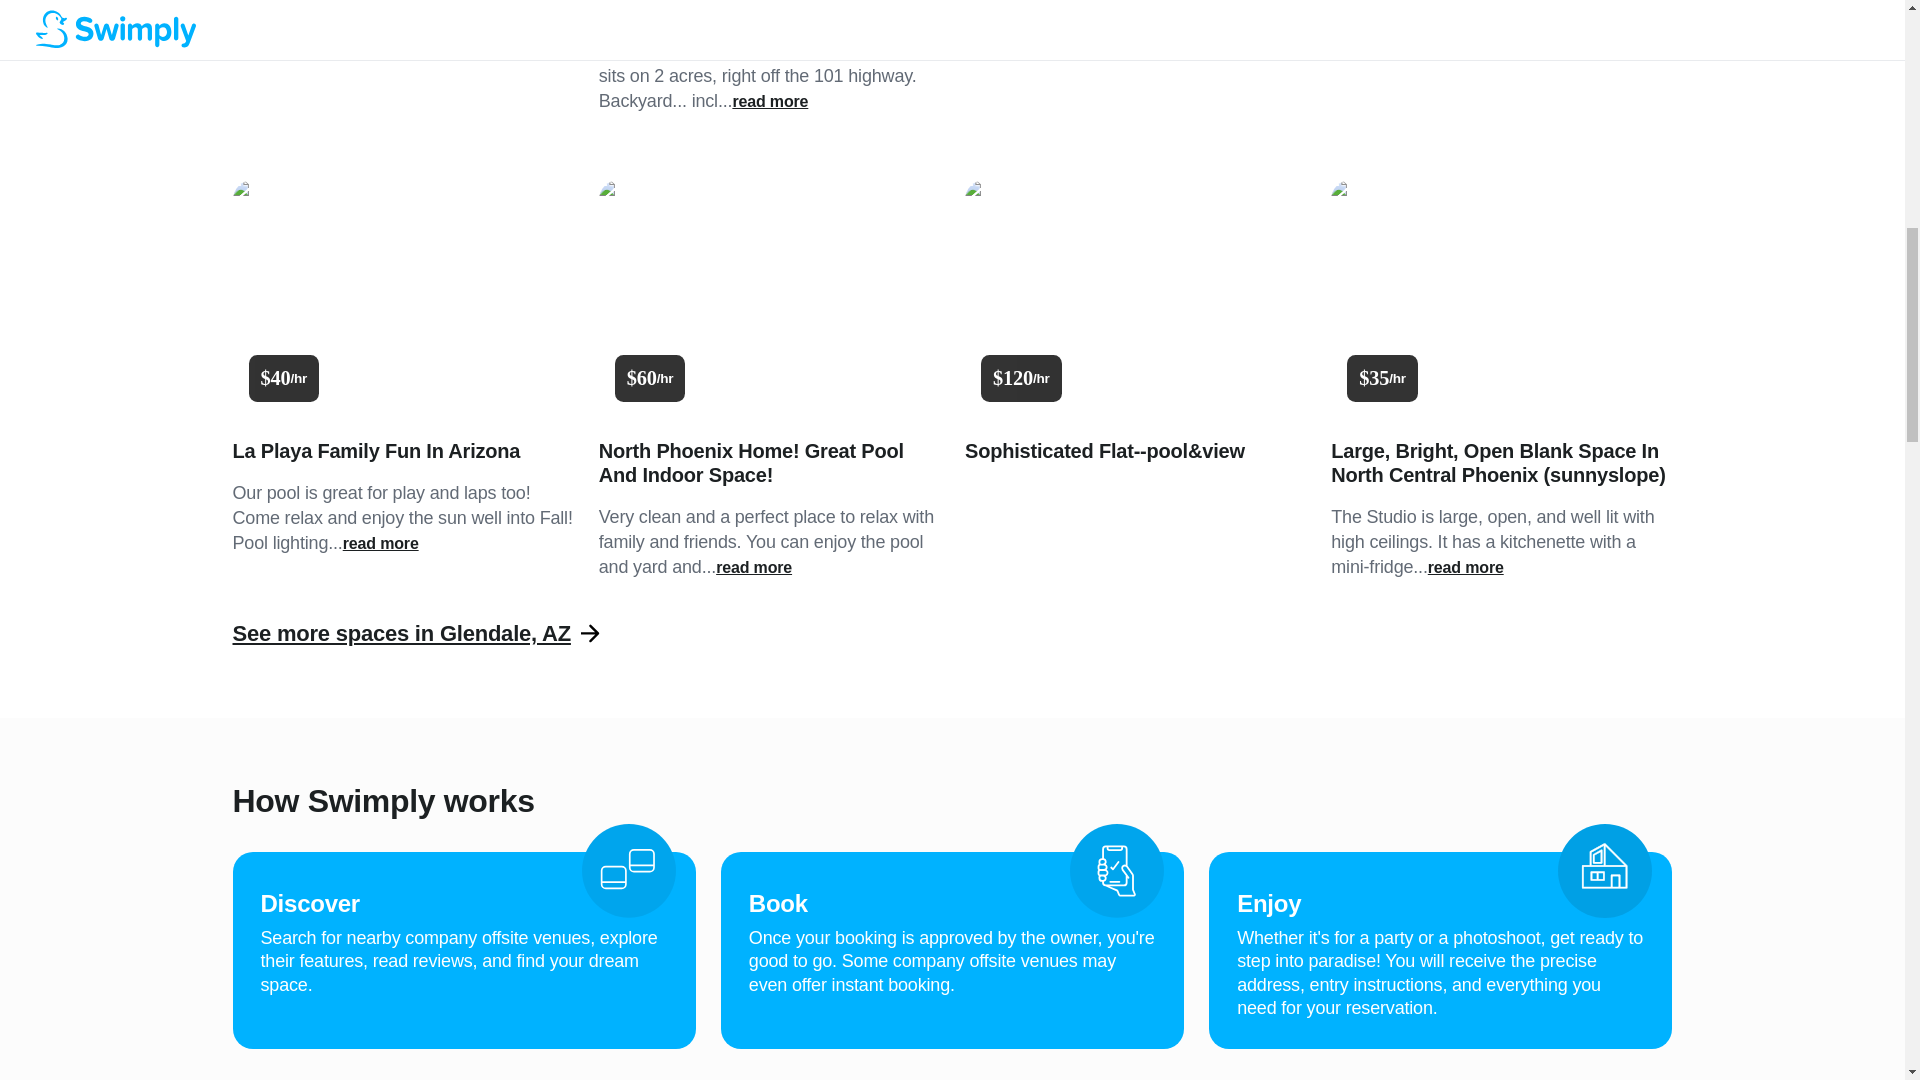 Image resolution: width=1920 pixels, height=1080 pixels. I want to click on read more, so click(1466, 568).